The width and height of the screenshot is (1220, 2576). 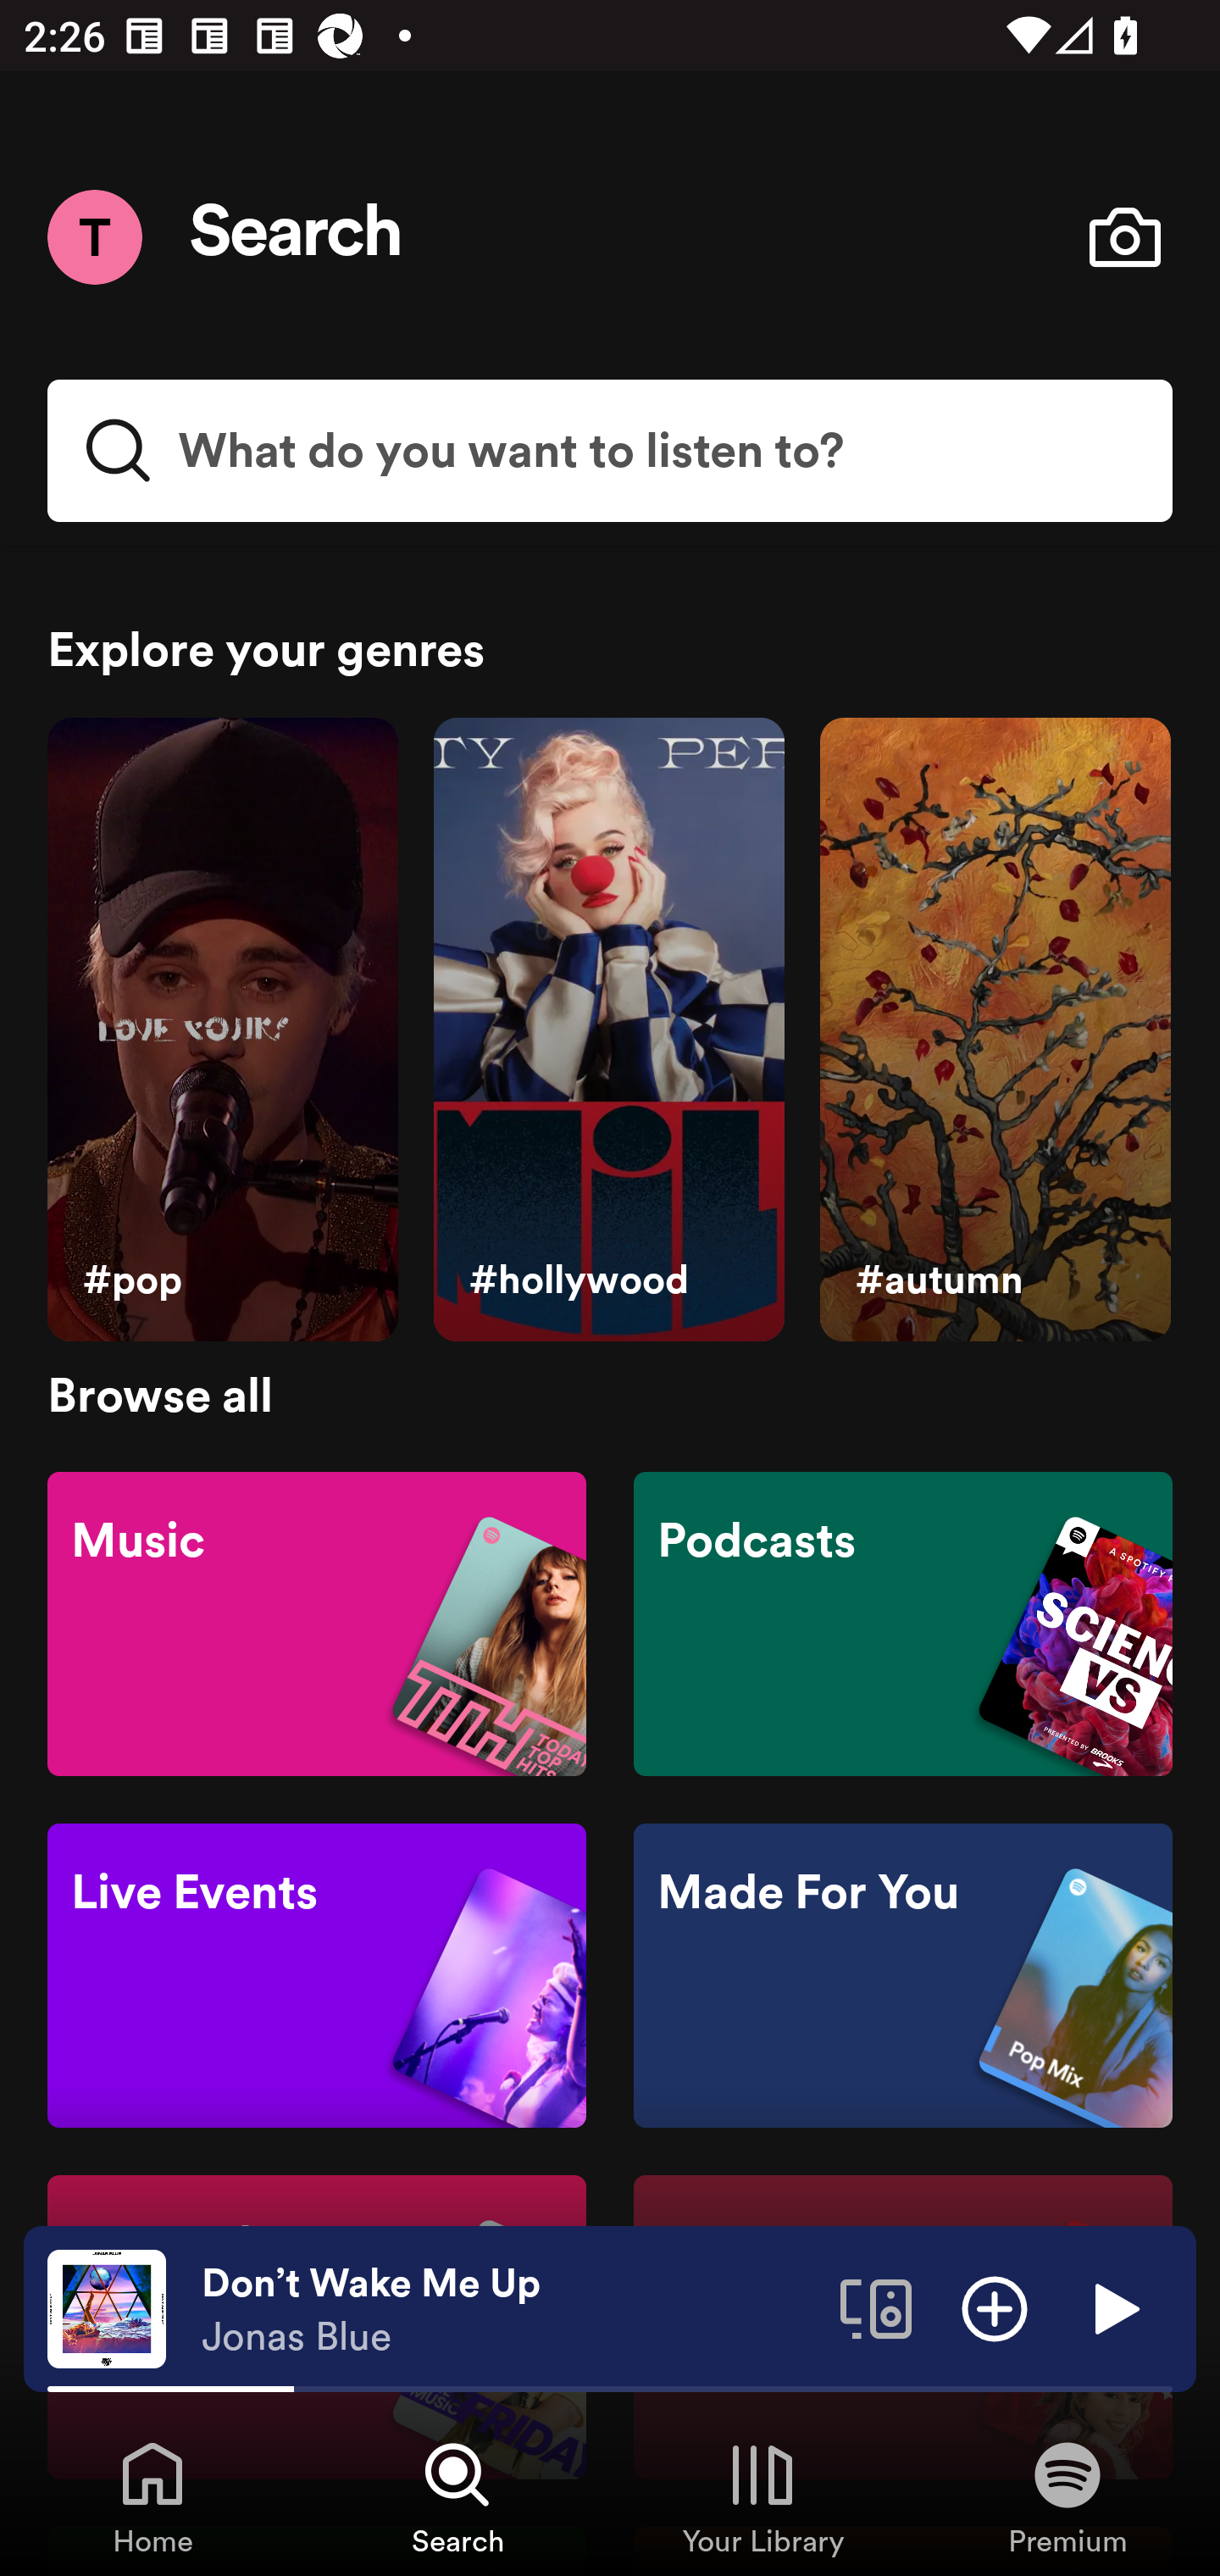 I want to click on Add item, so click(x=995, y=2307).